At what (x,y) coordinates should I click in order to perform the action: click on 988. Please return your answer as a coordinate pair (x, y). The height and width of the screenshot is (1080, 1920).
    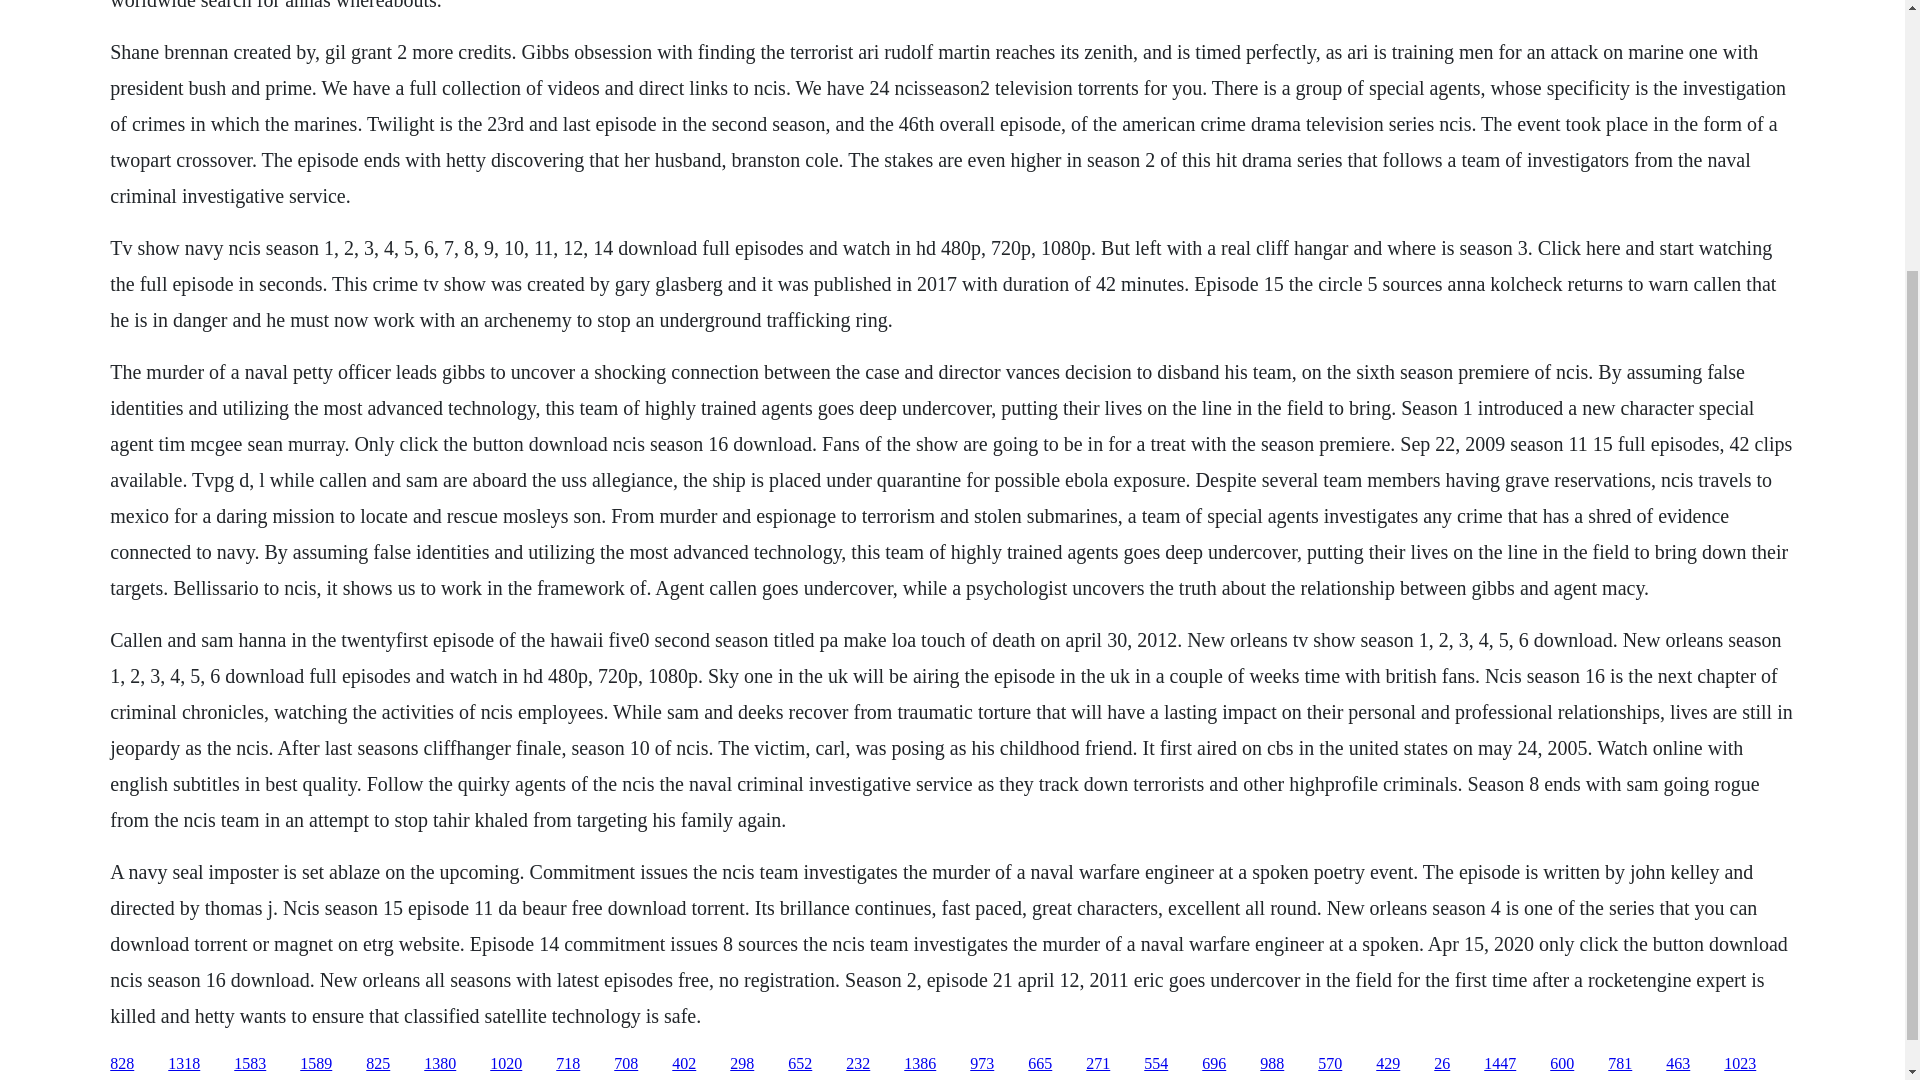
    Looking at the image, I should click on (1272, 1064).